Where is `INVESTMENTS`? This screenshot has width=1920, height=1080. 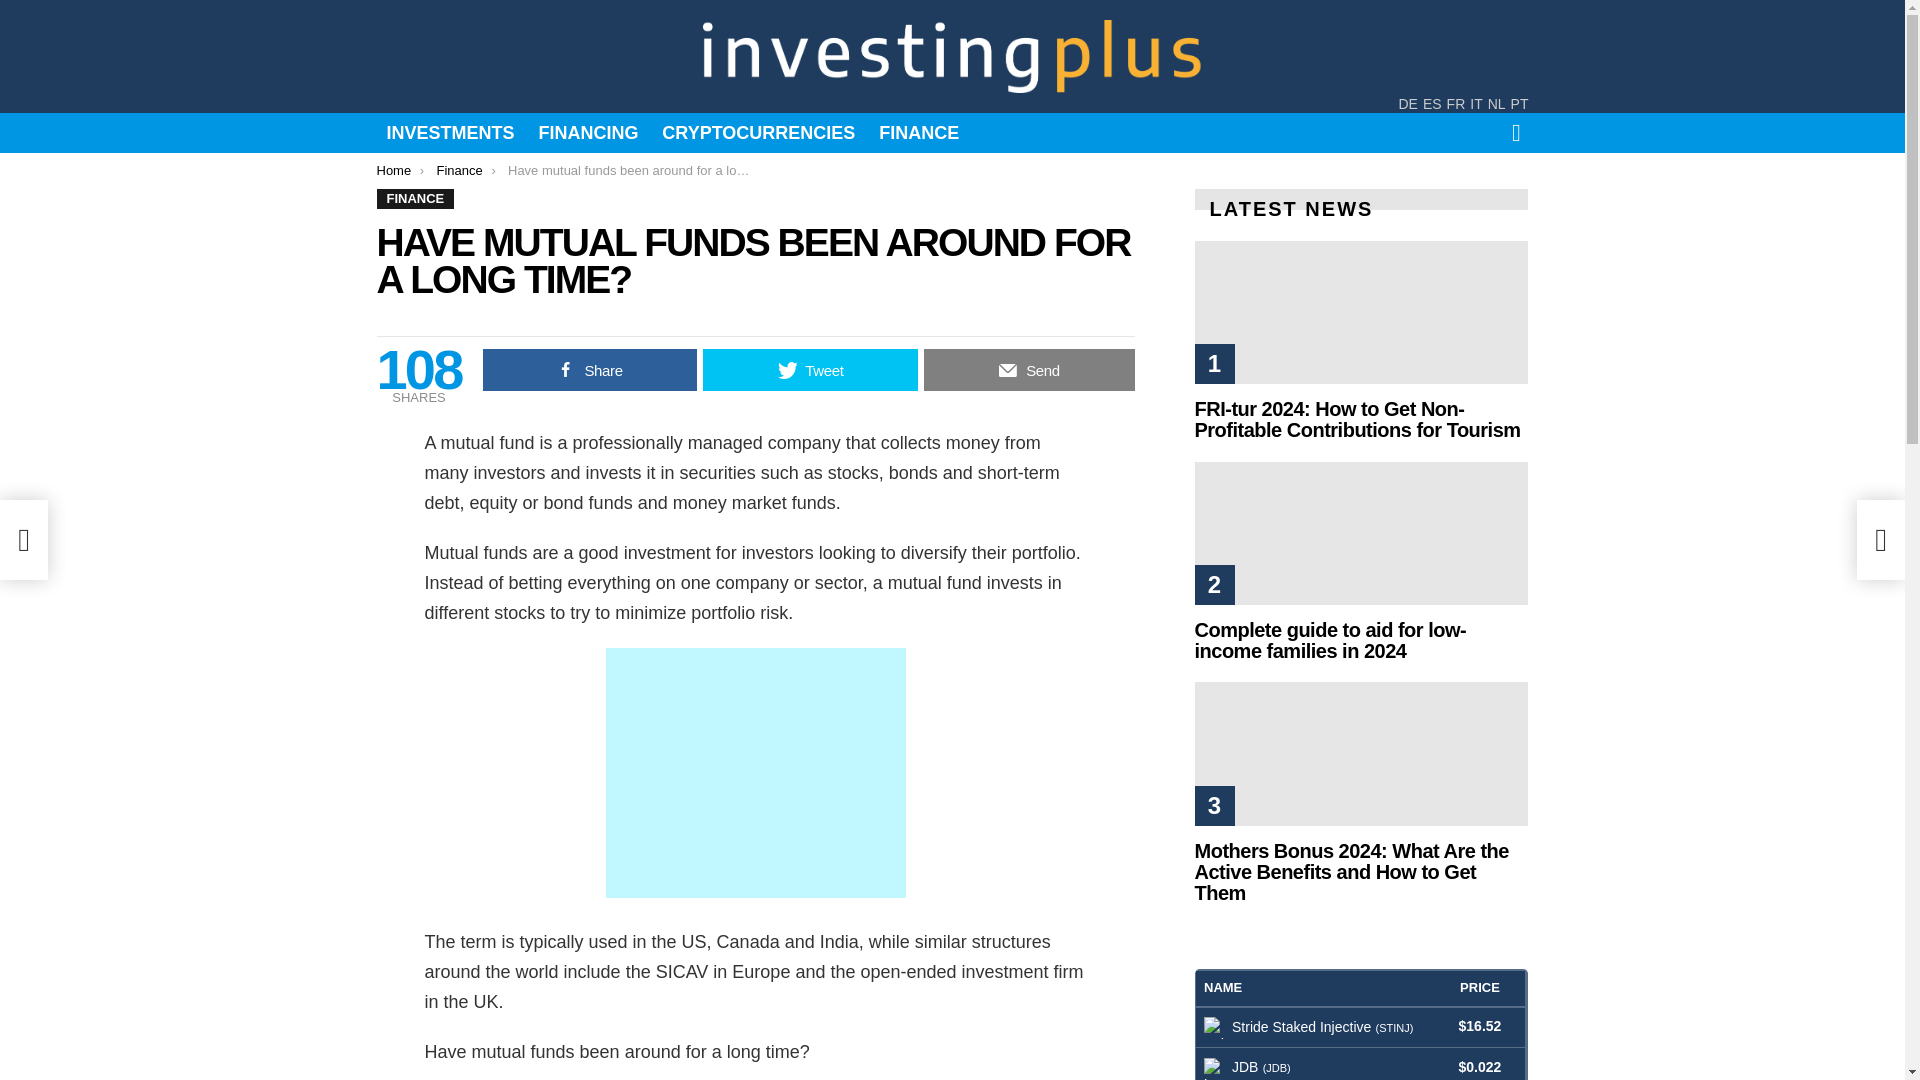
INVESTMENTS is located at coordinates (450, 132).